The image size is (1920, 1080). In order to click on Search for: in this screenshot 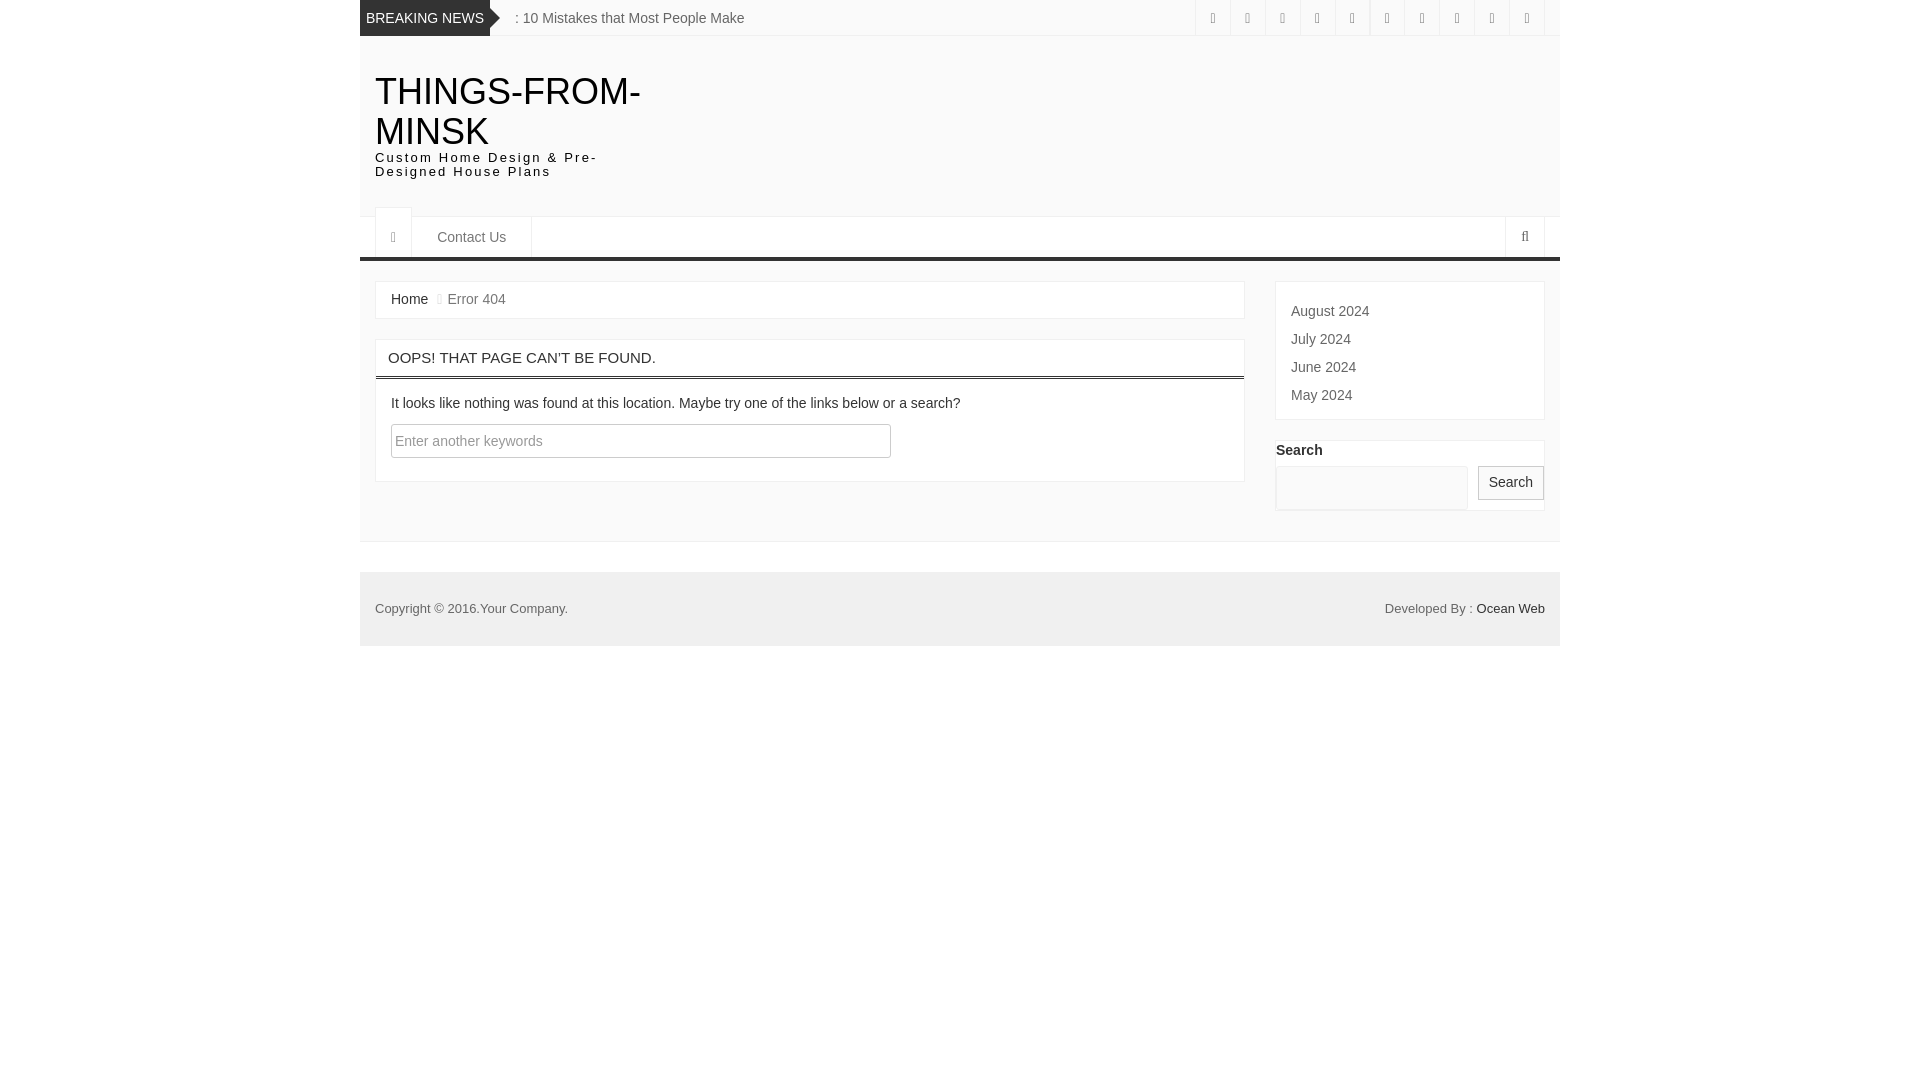, I will do `click(640, 440)`.